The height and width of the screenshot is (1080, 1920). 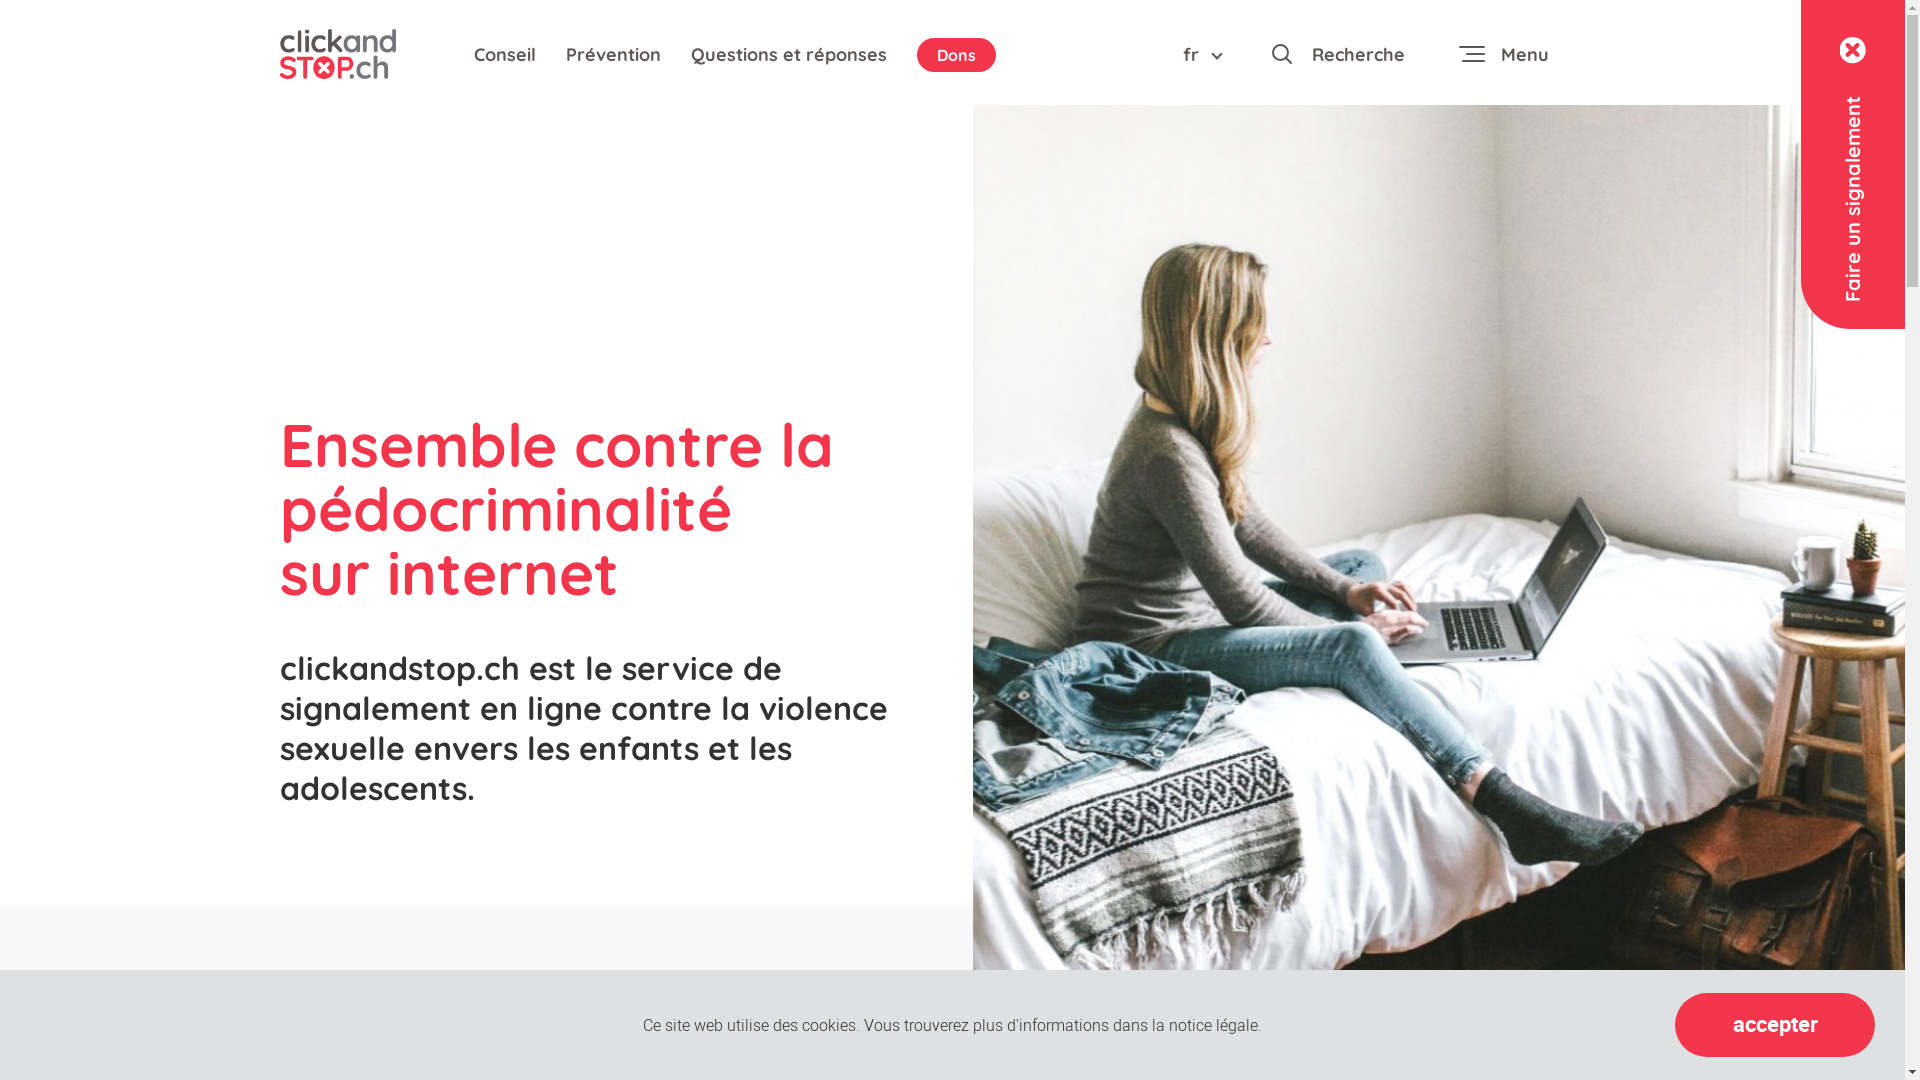 I want to click on accepter, so click(x=1775, y=1025).